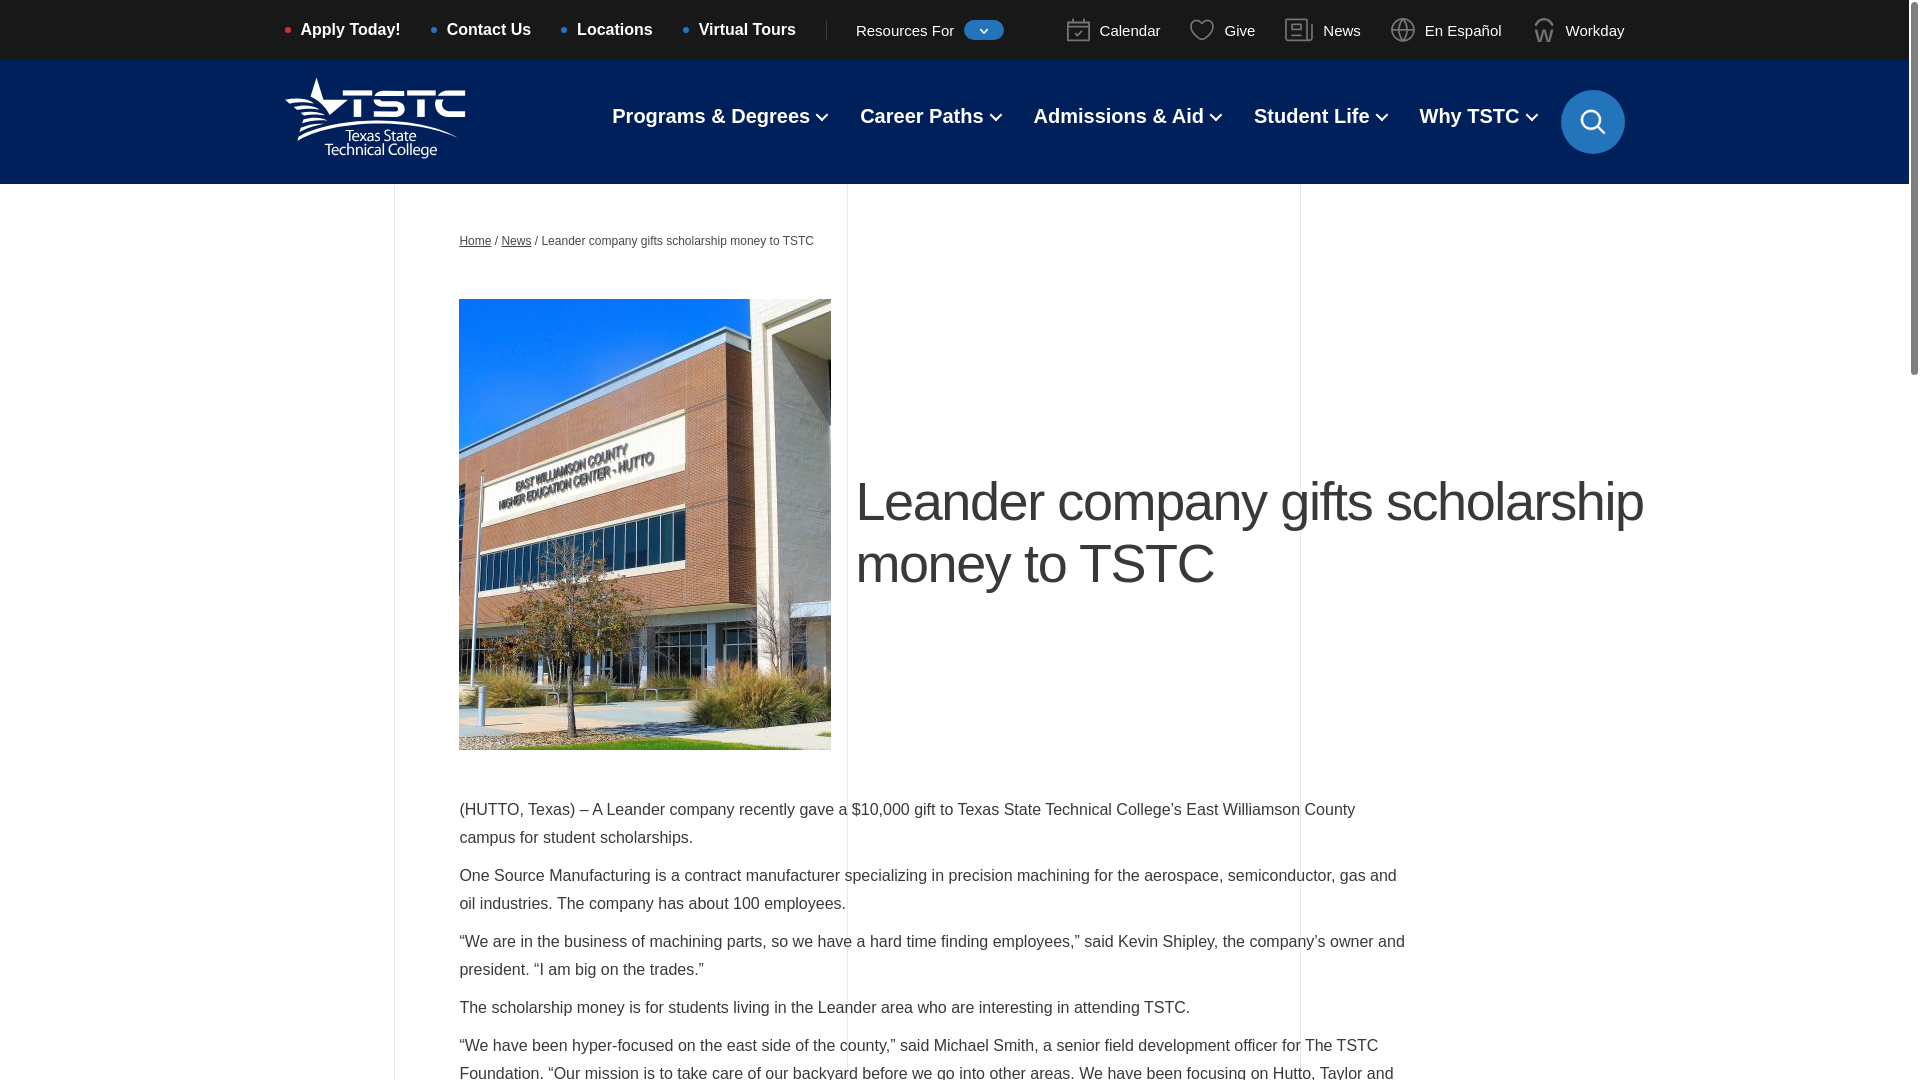  I want to click on Virtual Tours, so click(747, 32).